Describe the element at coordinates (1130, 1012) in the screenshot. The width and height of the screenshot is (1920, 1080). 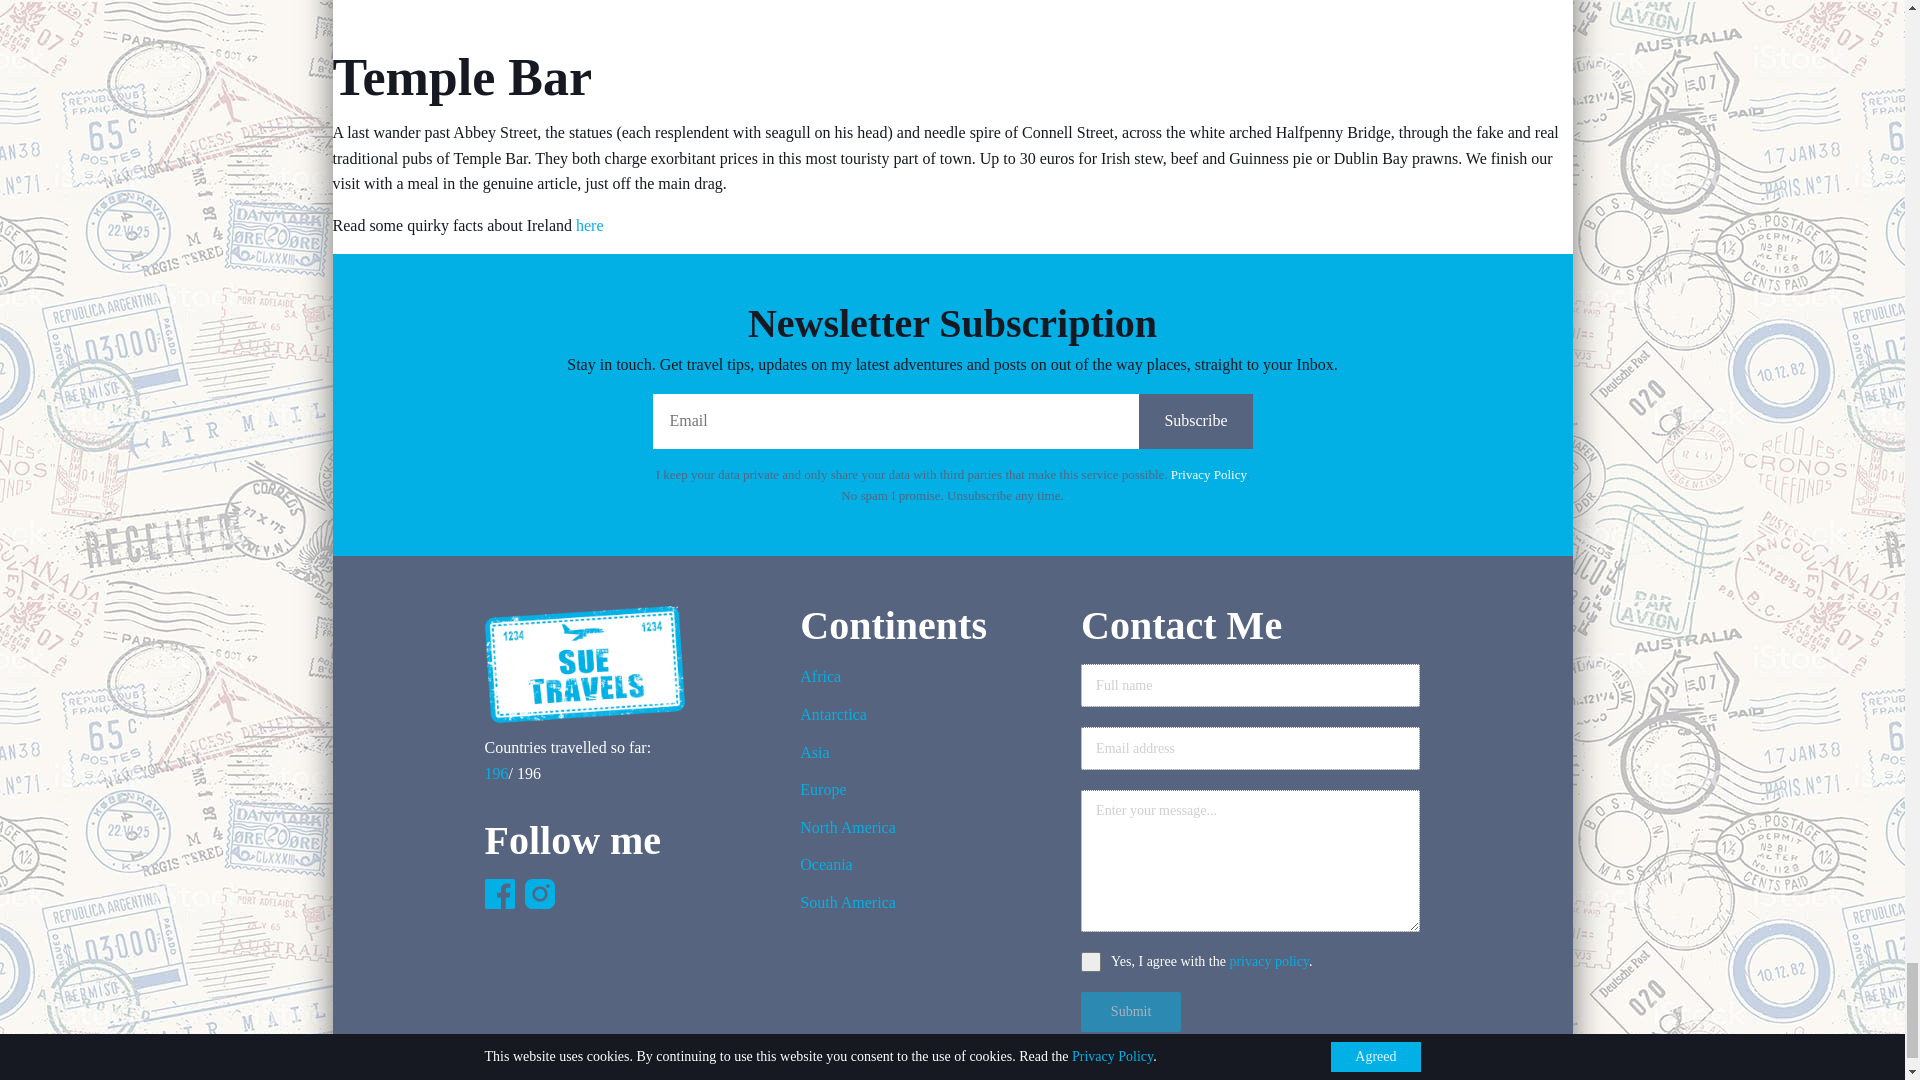
I see `Submit` at that location.